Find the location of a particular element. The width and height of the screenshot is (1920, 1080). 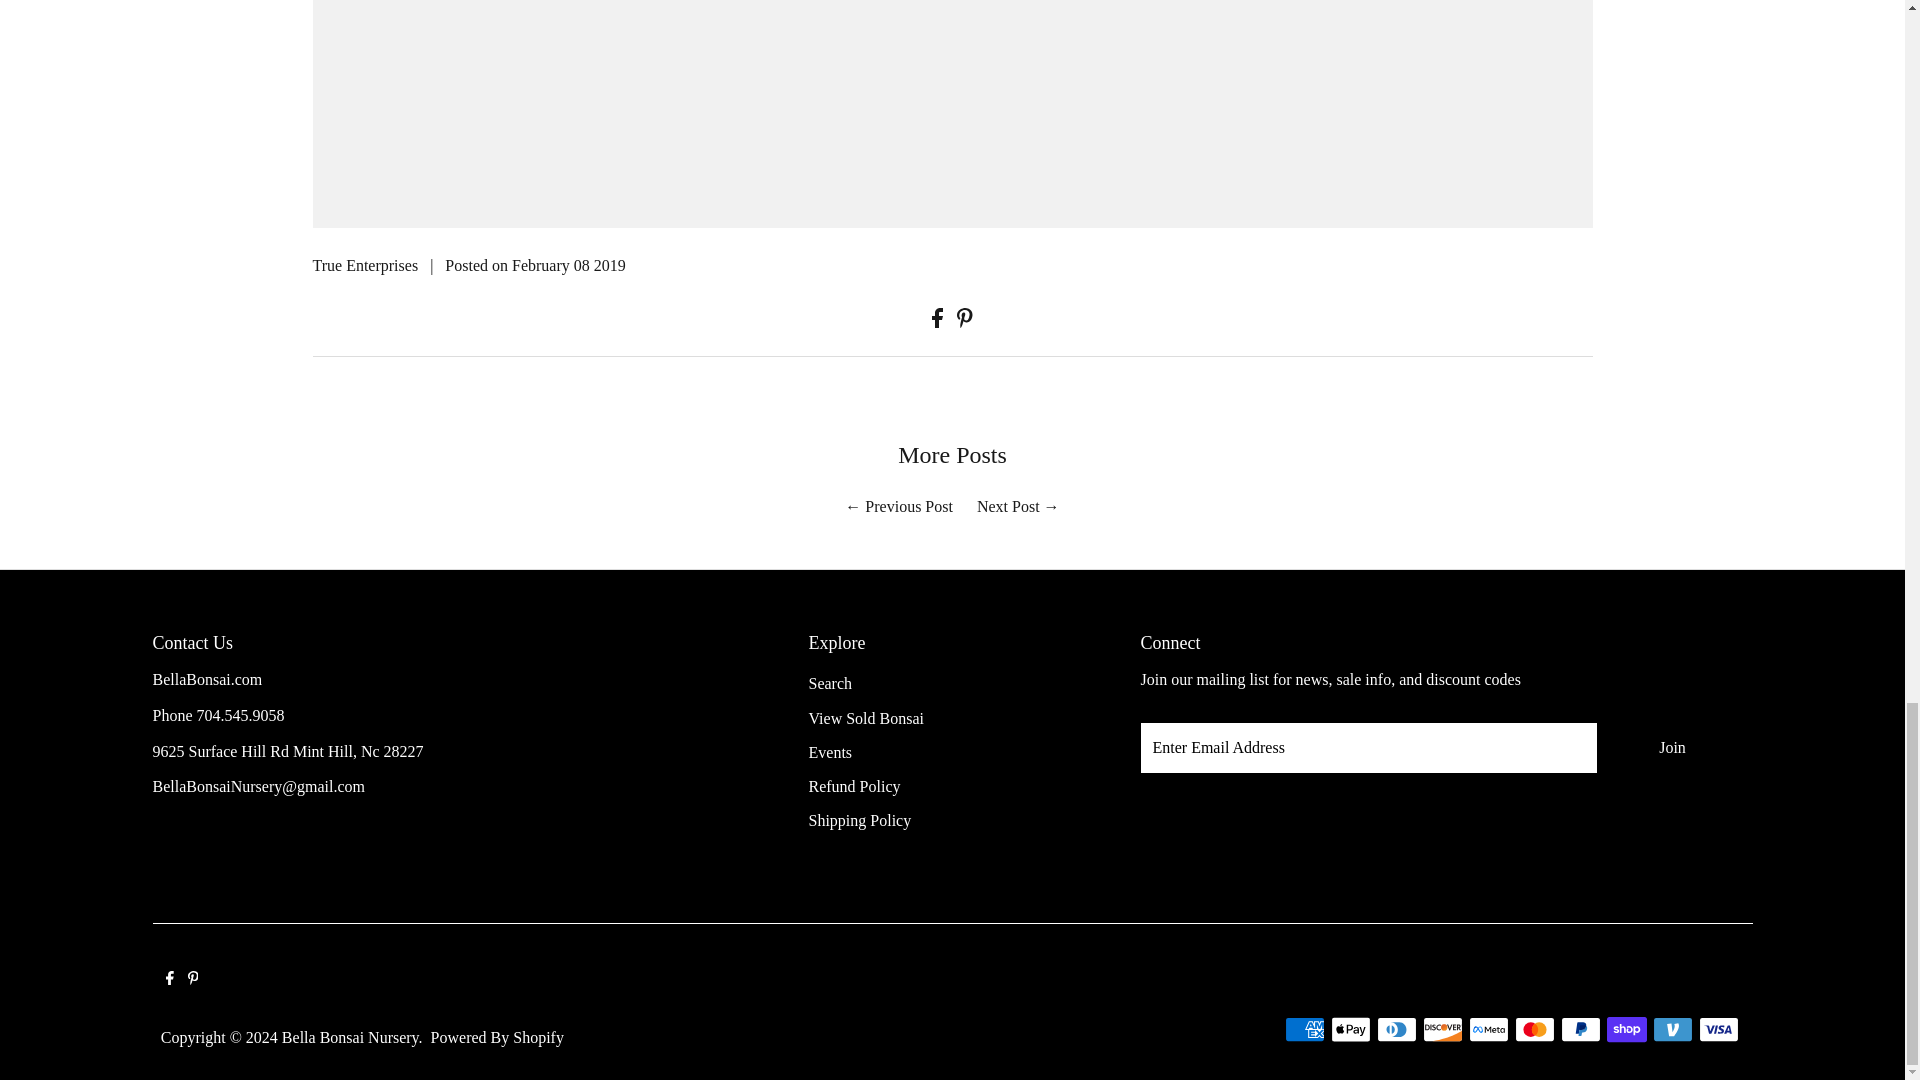

Shop Pay is located at coordinates (1627, 1030).